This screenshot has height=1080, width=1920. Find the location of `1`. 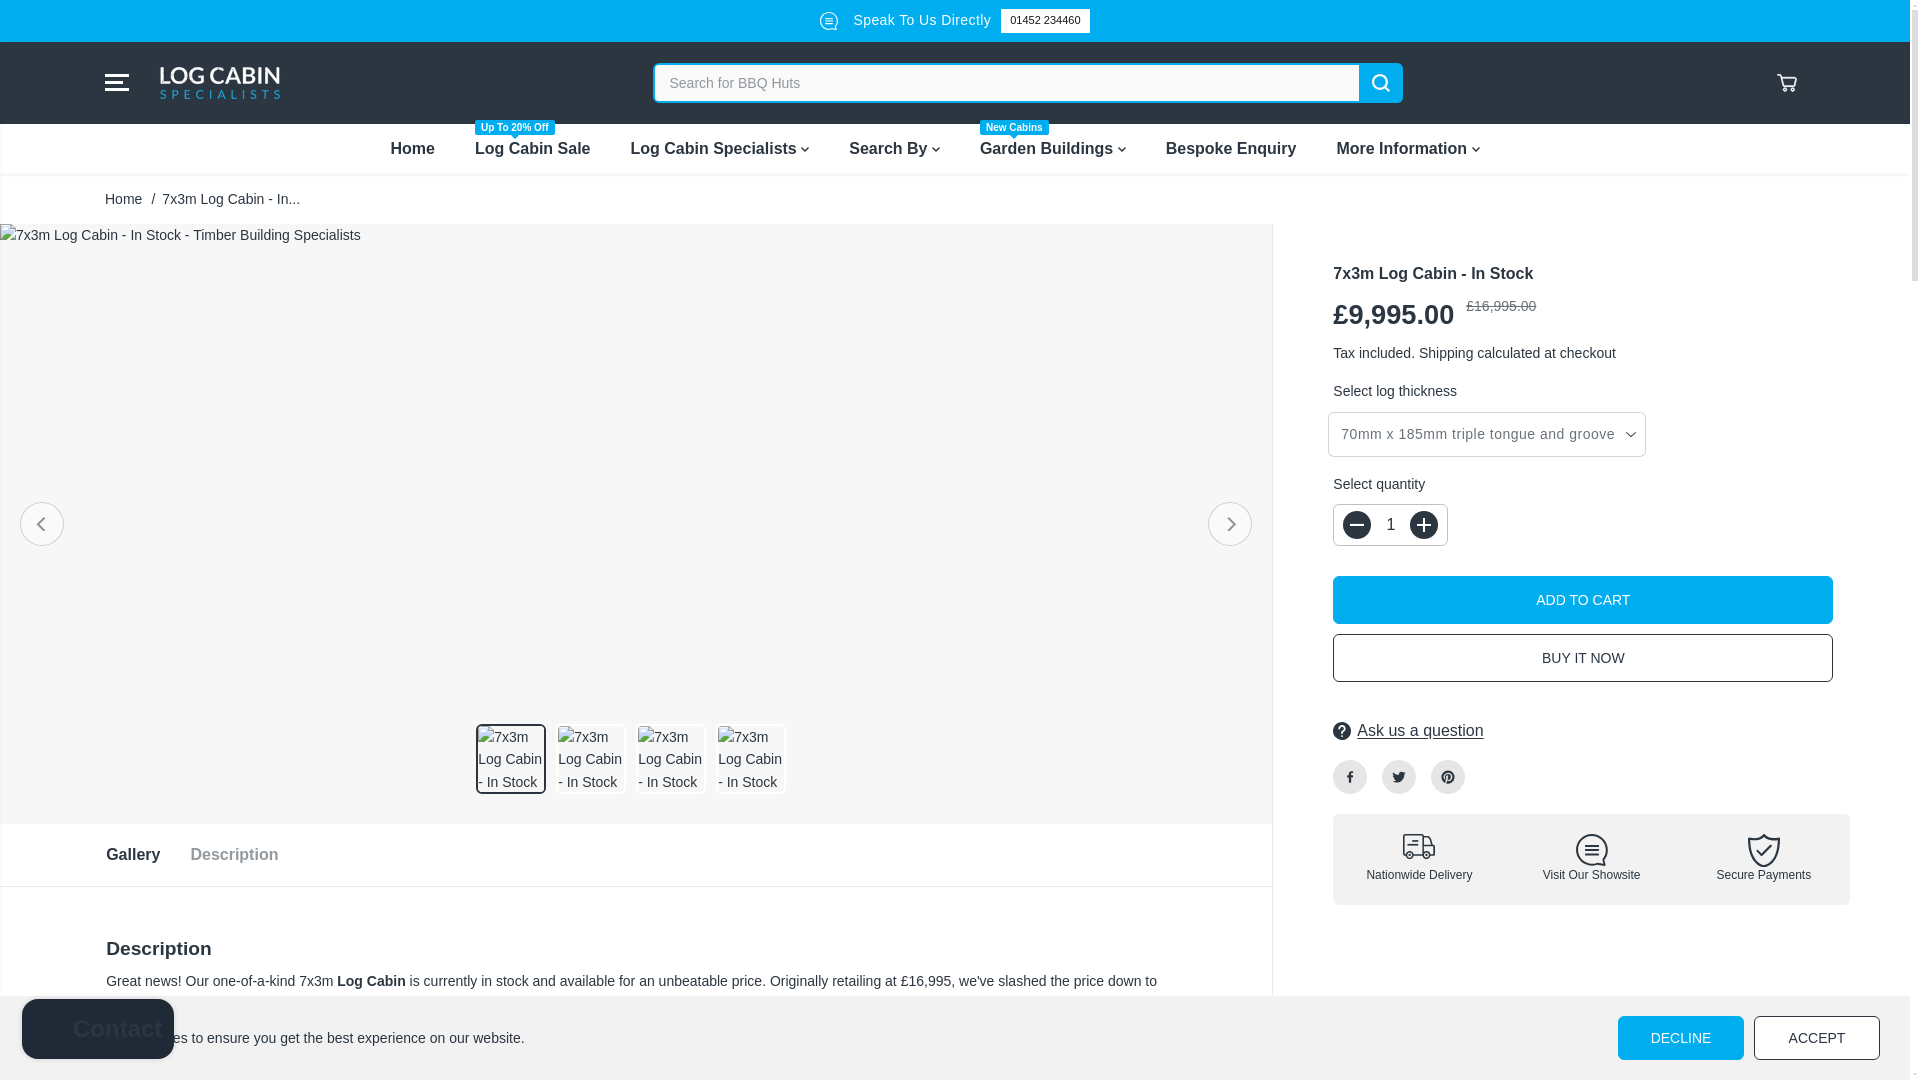

1 is located at coordinates (1390, 525).